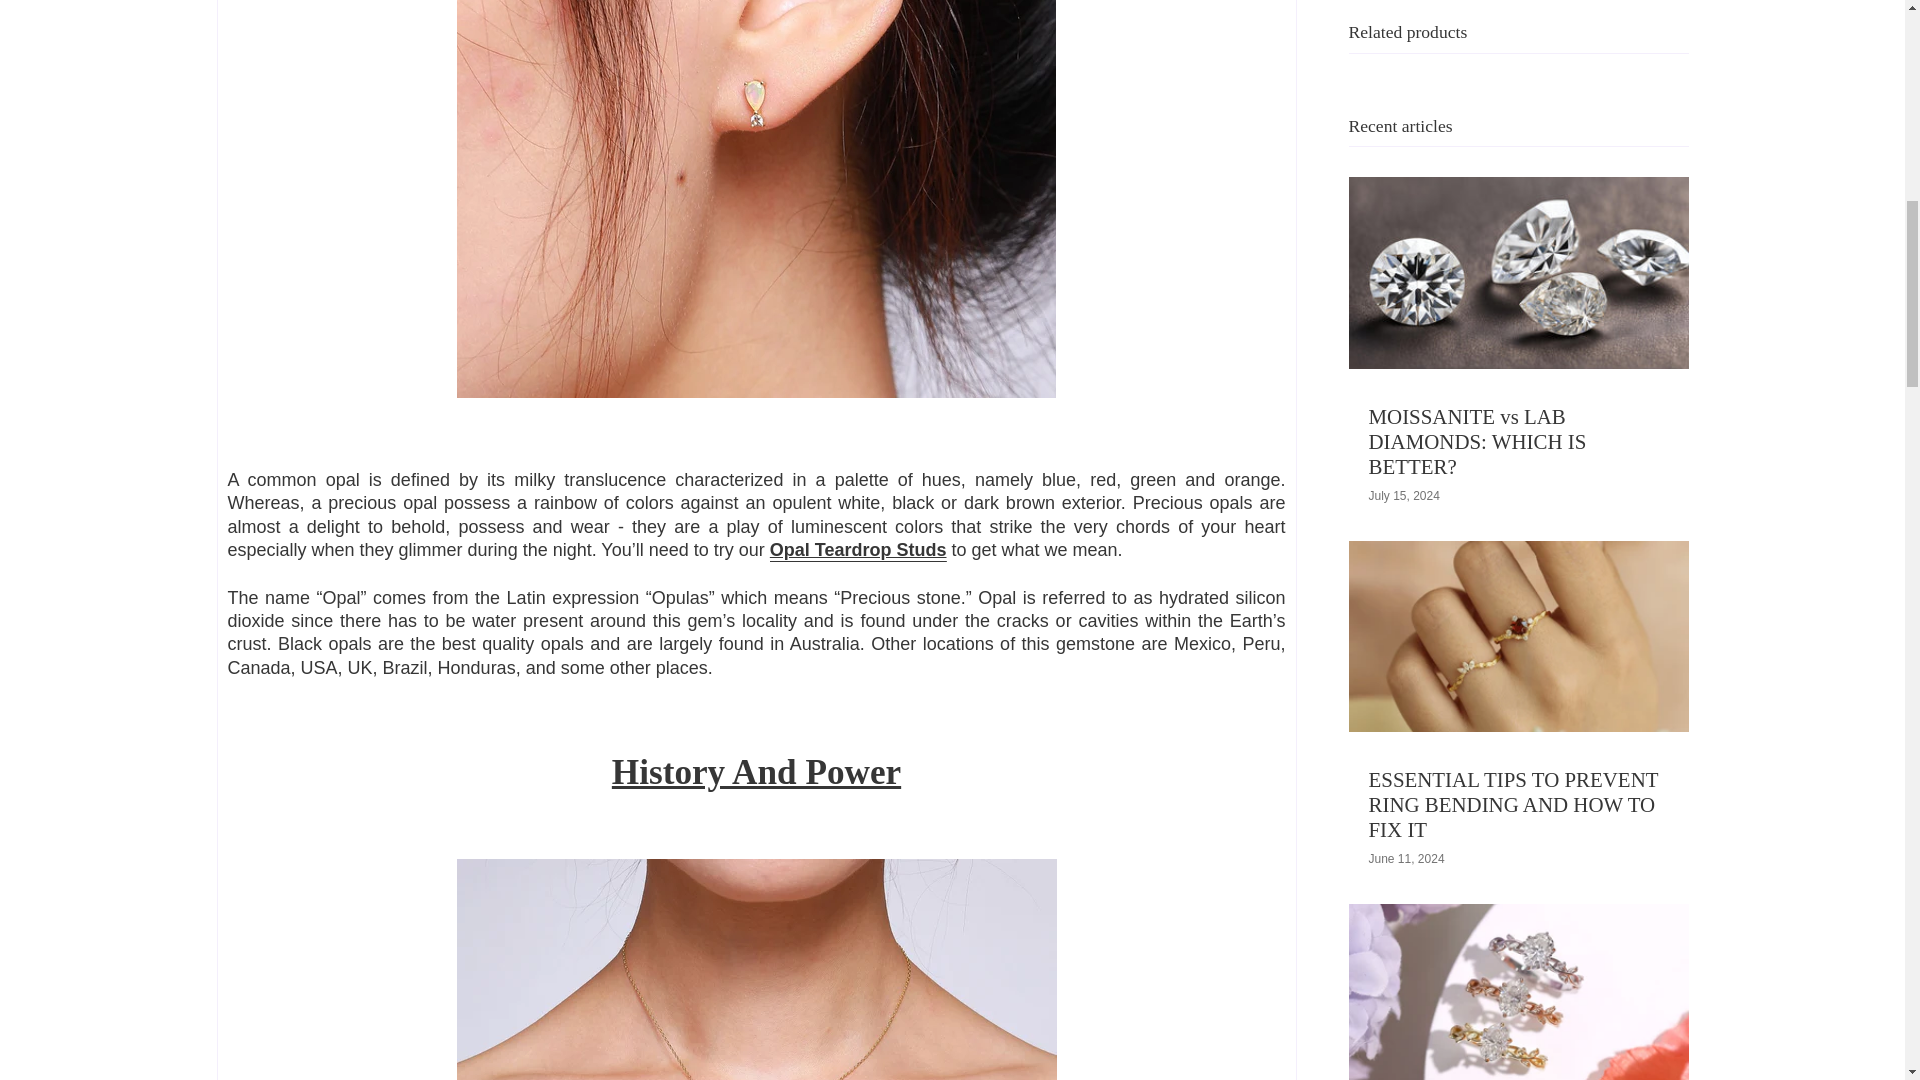 Image resolution: width=1920 pixels, height=1080 pixels. I want to click on ESSENTIAL TIPS TO PREVENT RING BENDING AND HOW TO FIX IT, so click(1512, 258).